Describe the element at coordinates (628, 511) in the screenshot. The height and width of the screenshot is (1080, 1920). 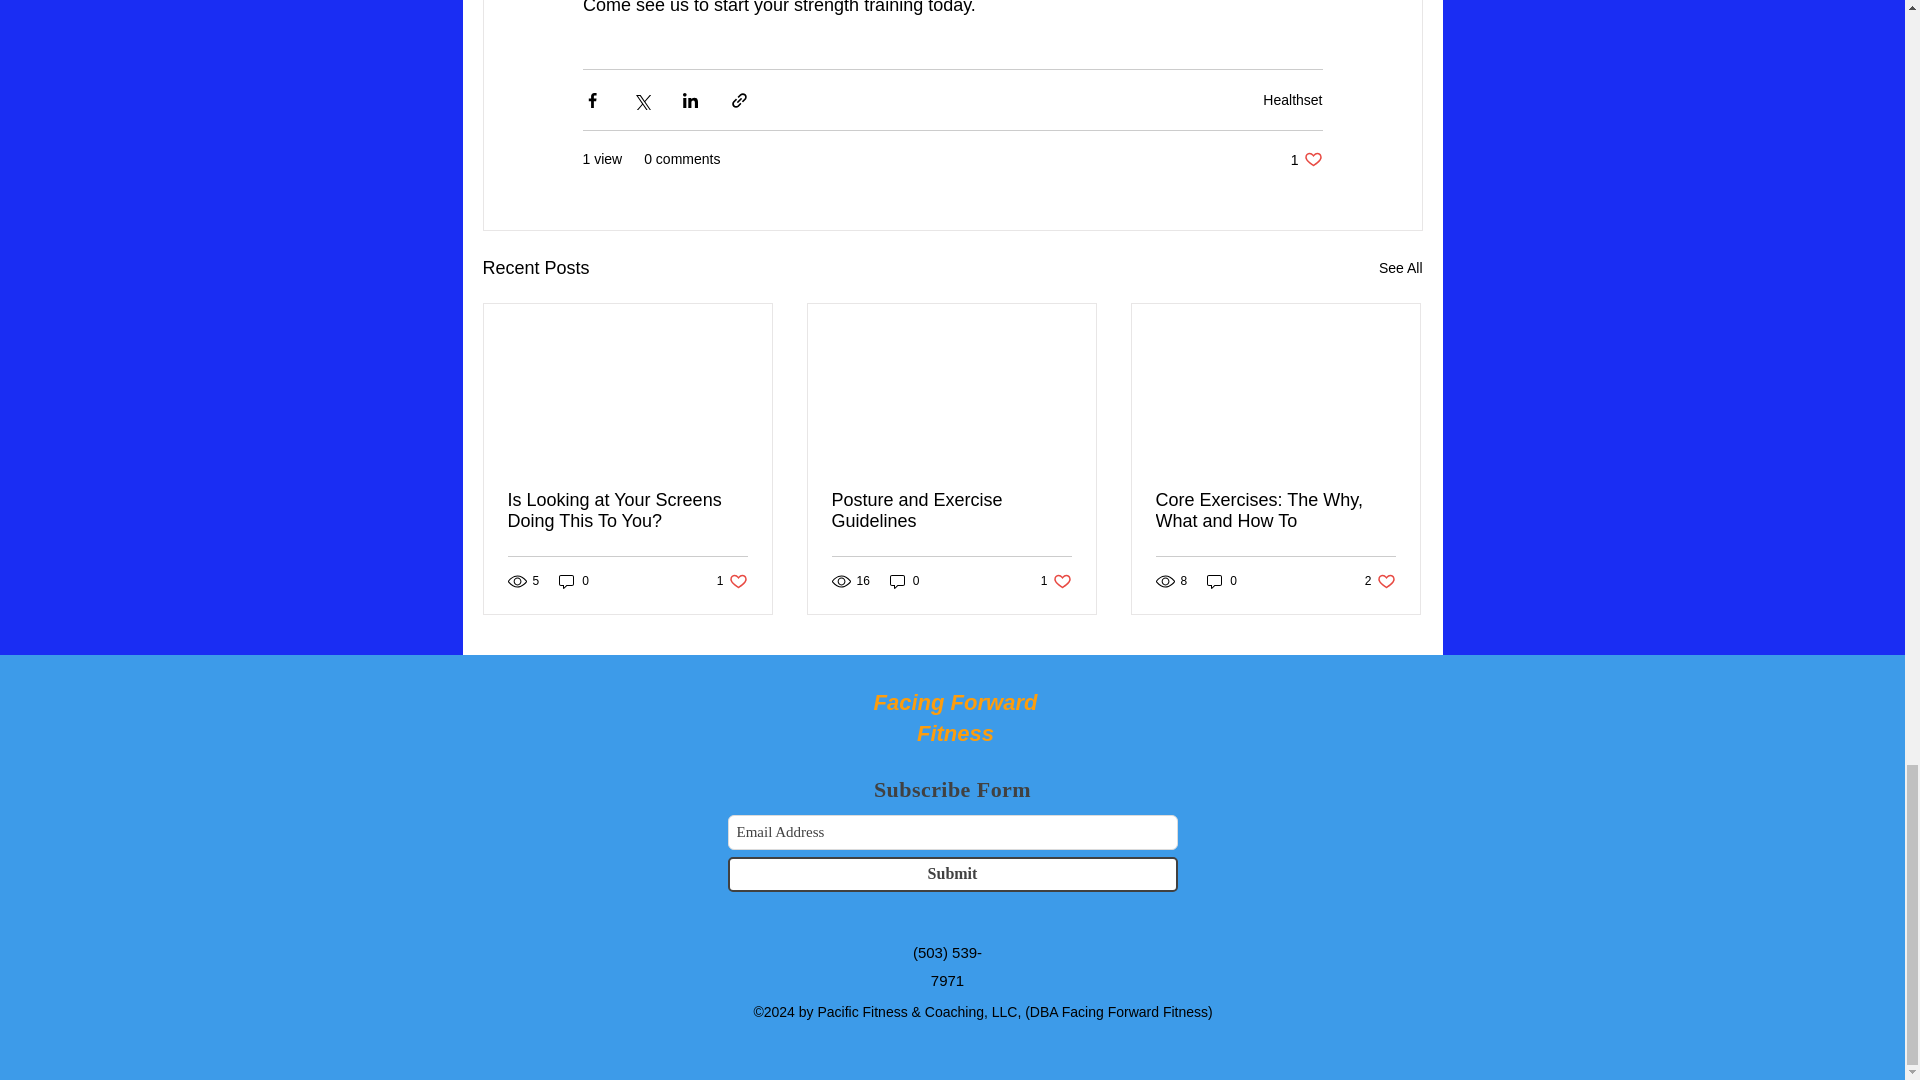
I see `See All` at that location.